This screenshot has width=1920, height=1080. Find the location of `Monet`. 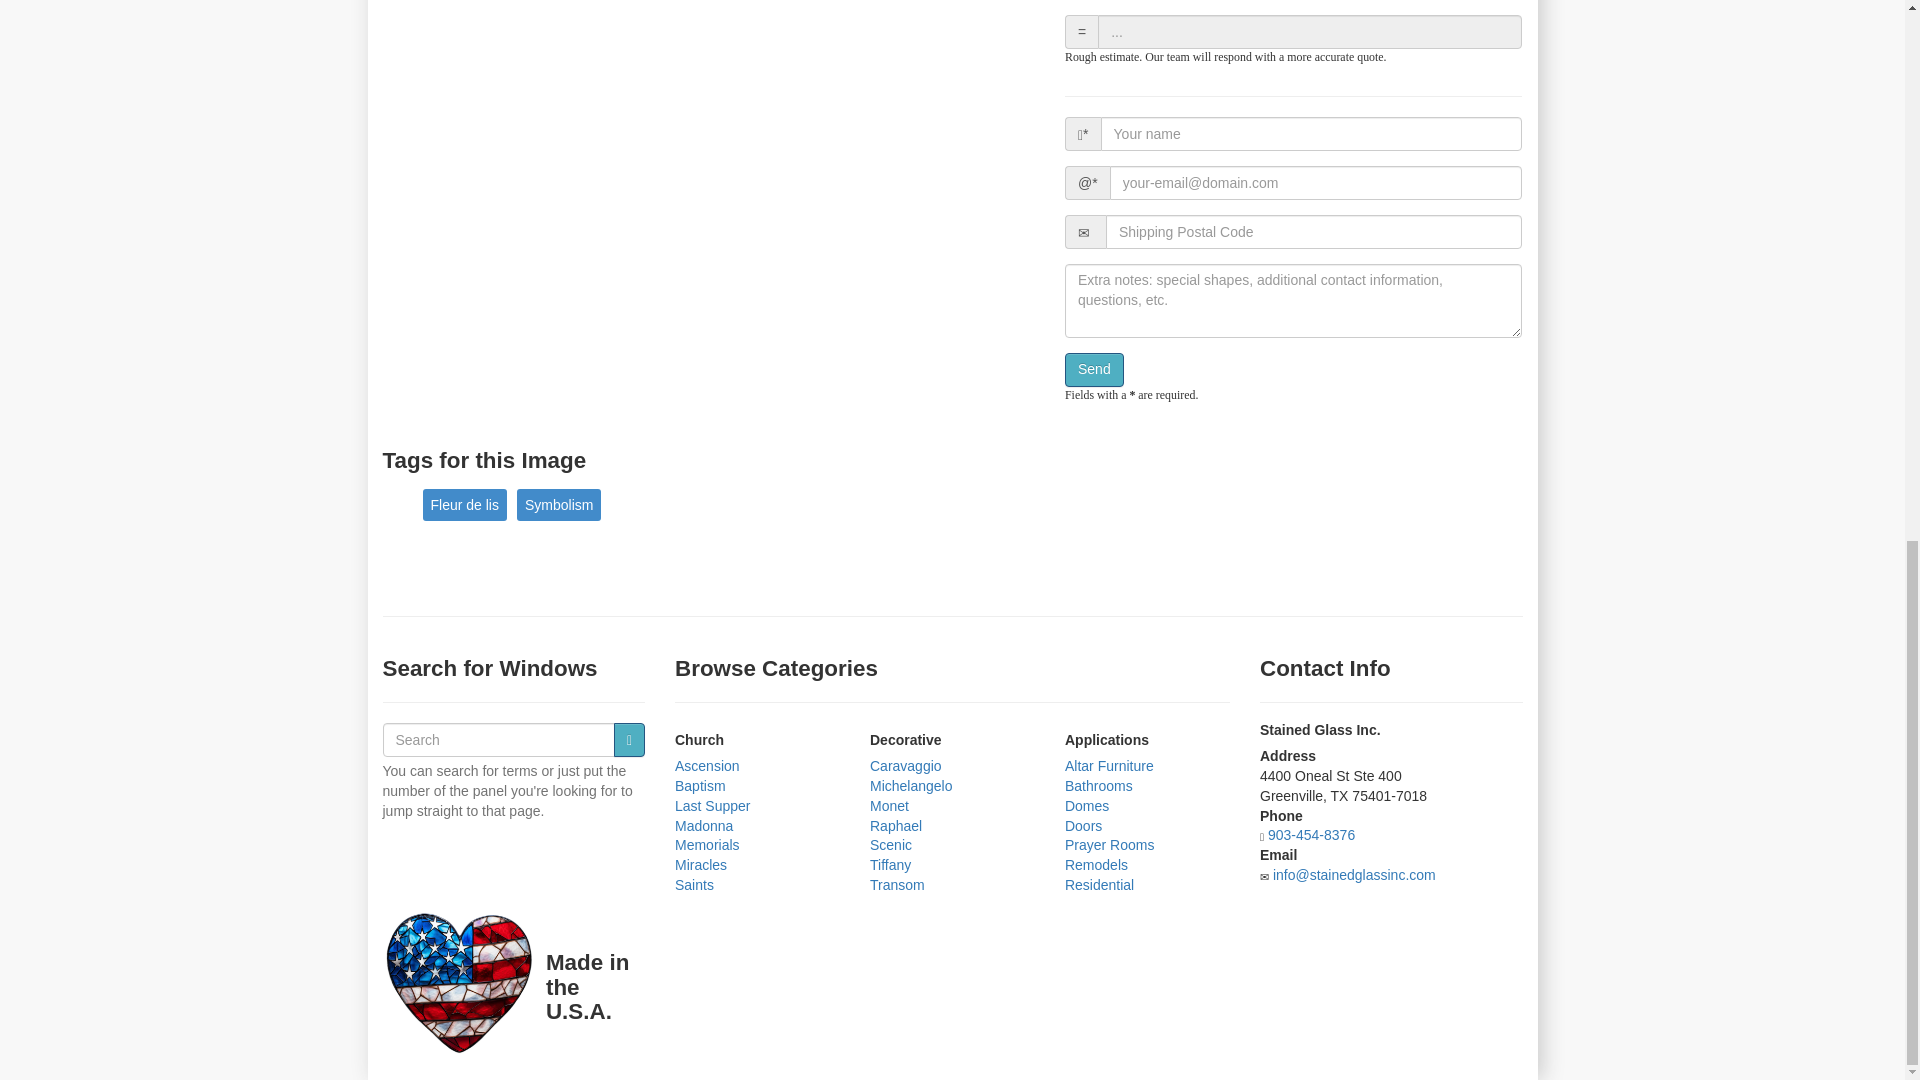

Monet is located at coordinates (888, 806).